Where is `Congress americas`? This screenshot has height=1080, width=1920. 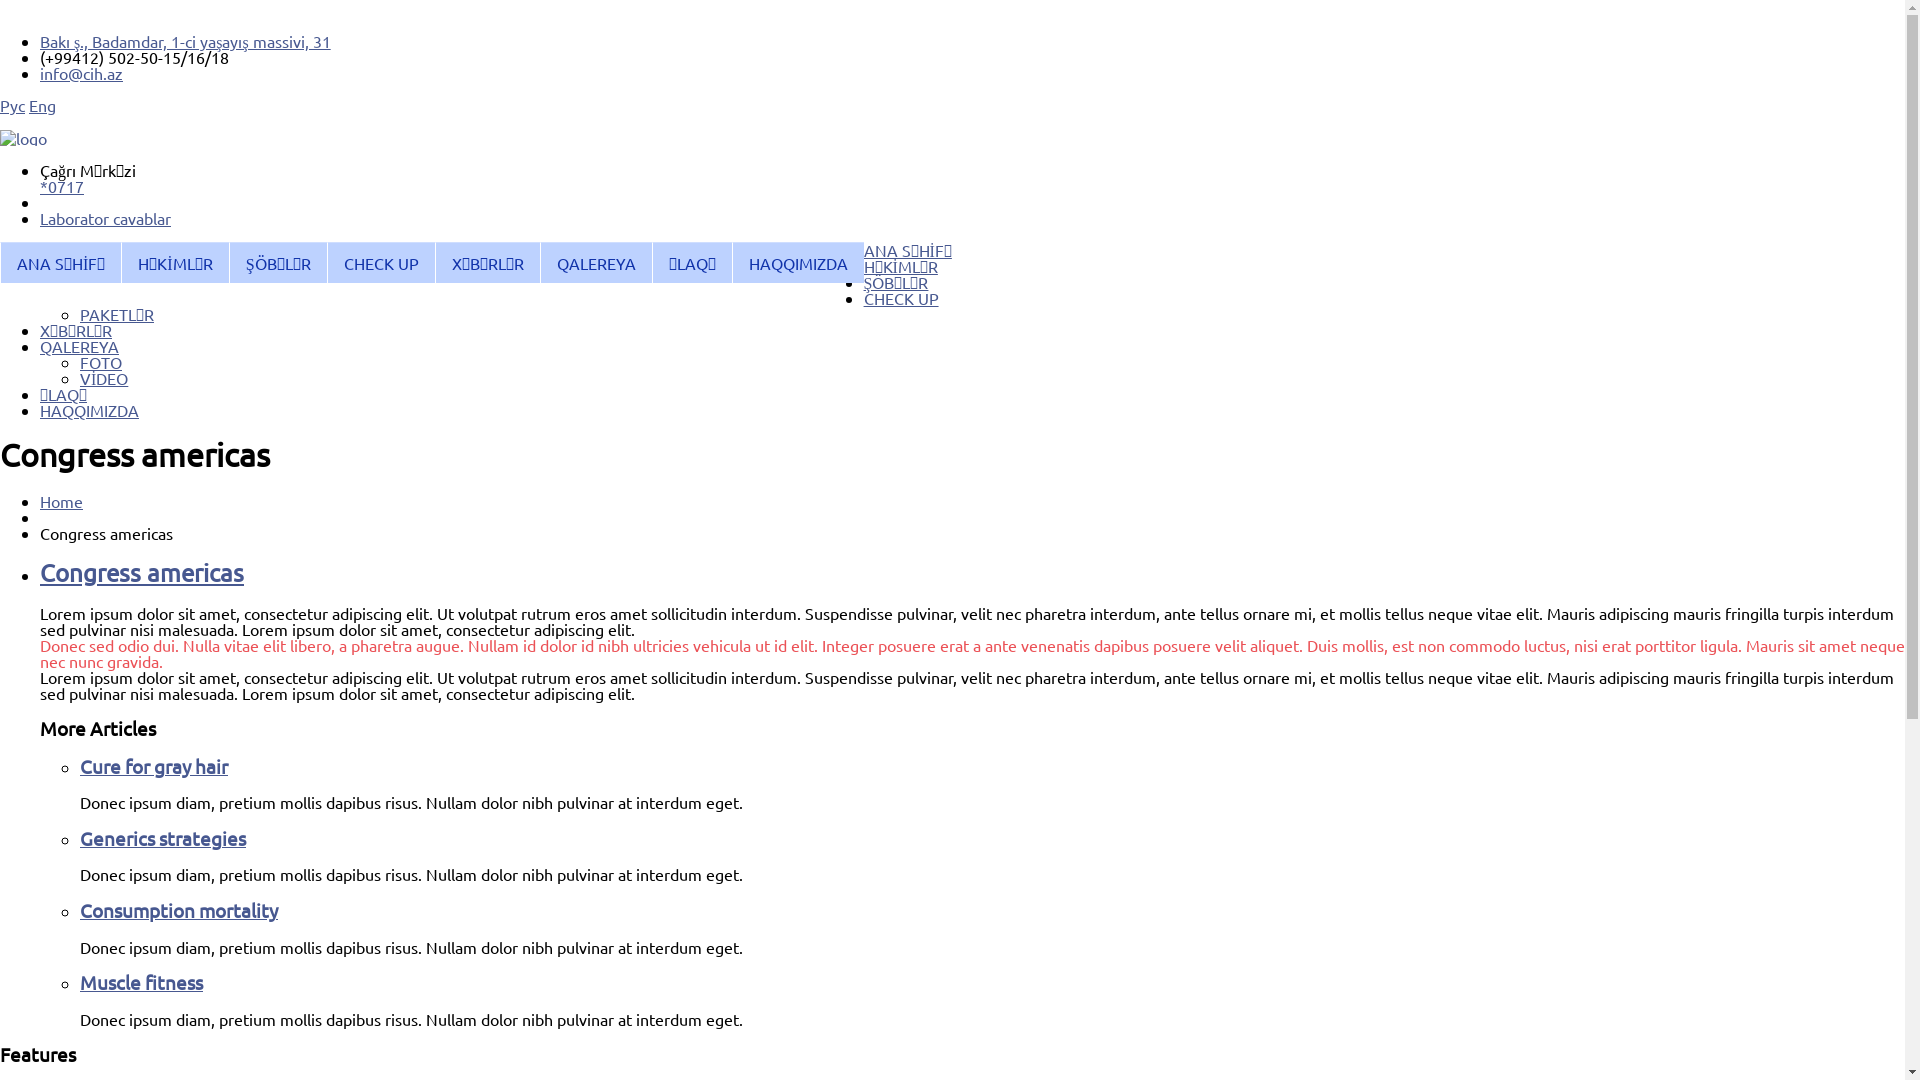
Congress americas is located at coordinates (142, 572).